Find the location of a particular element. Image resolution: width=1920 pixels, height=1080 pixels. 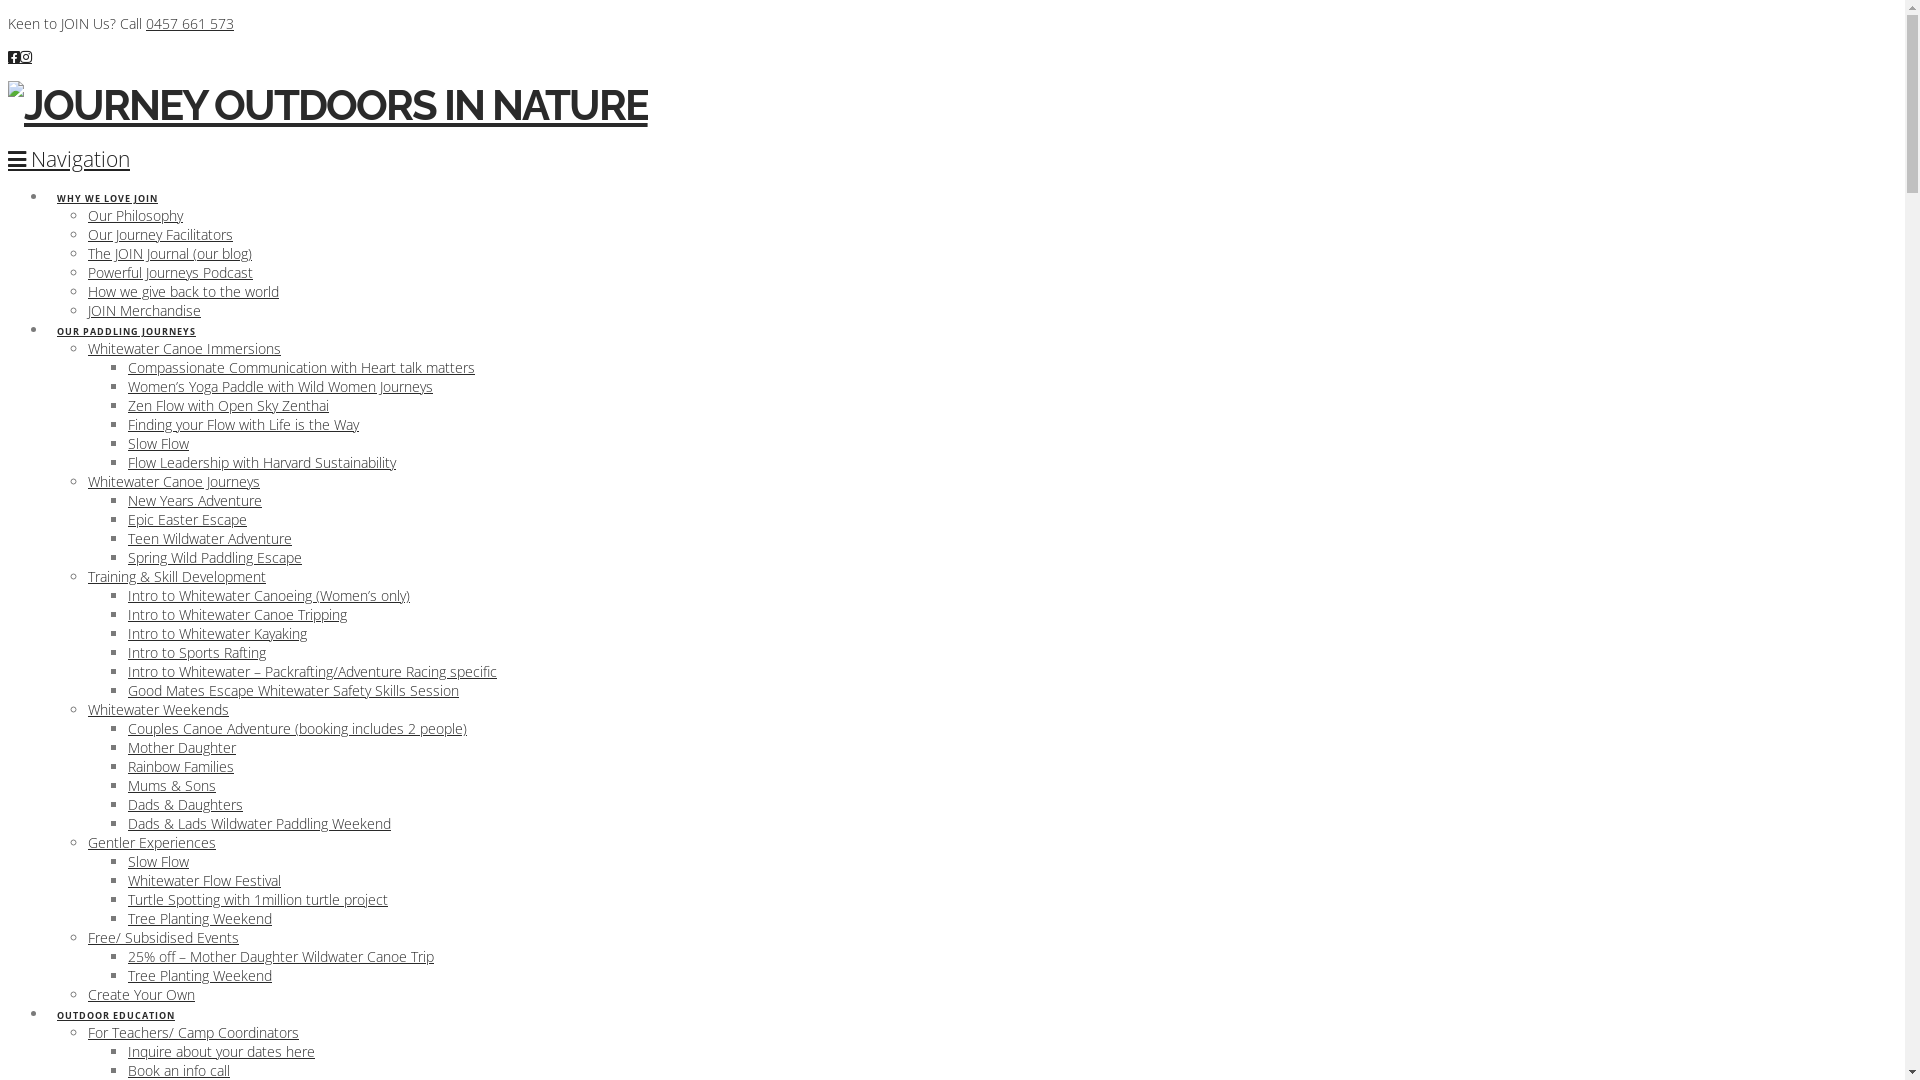

OUR PADDLING JOURNEYS is located at coordinates (126, 312).